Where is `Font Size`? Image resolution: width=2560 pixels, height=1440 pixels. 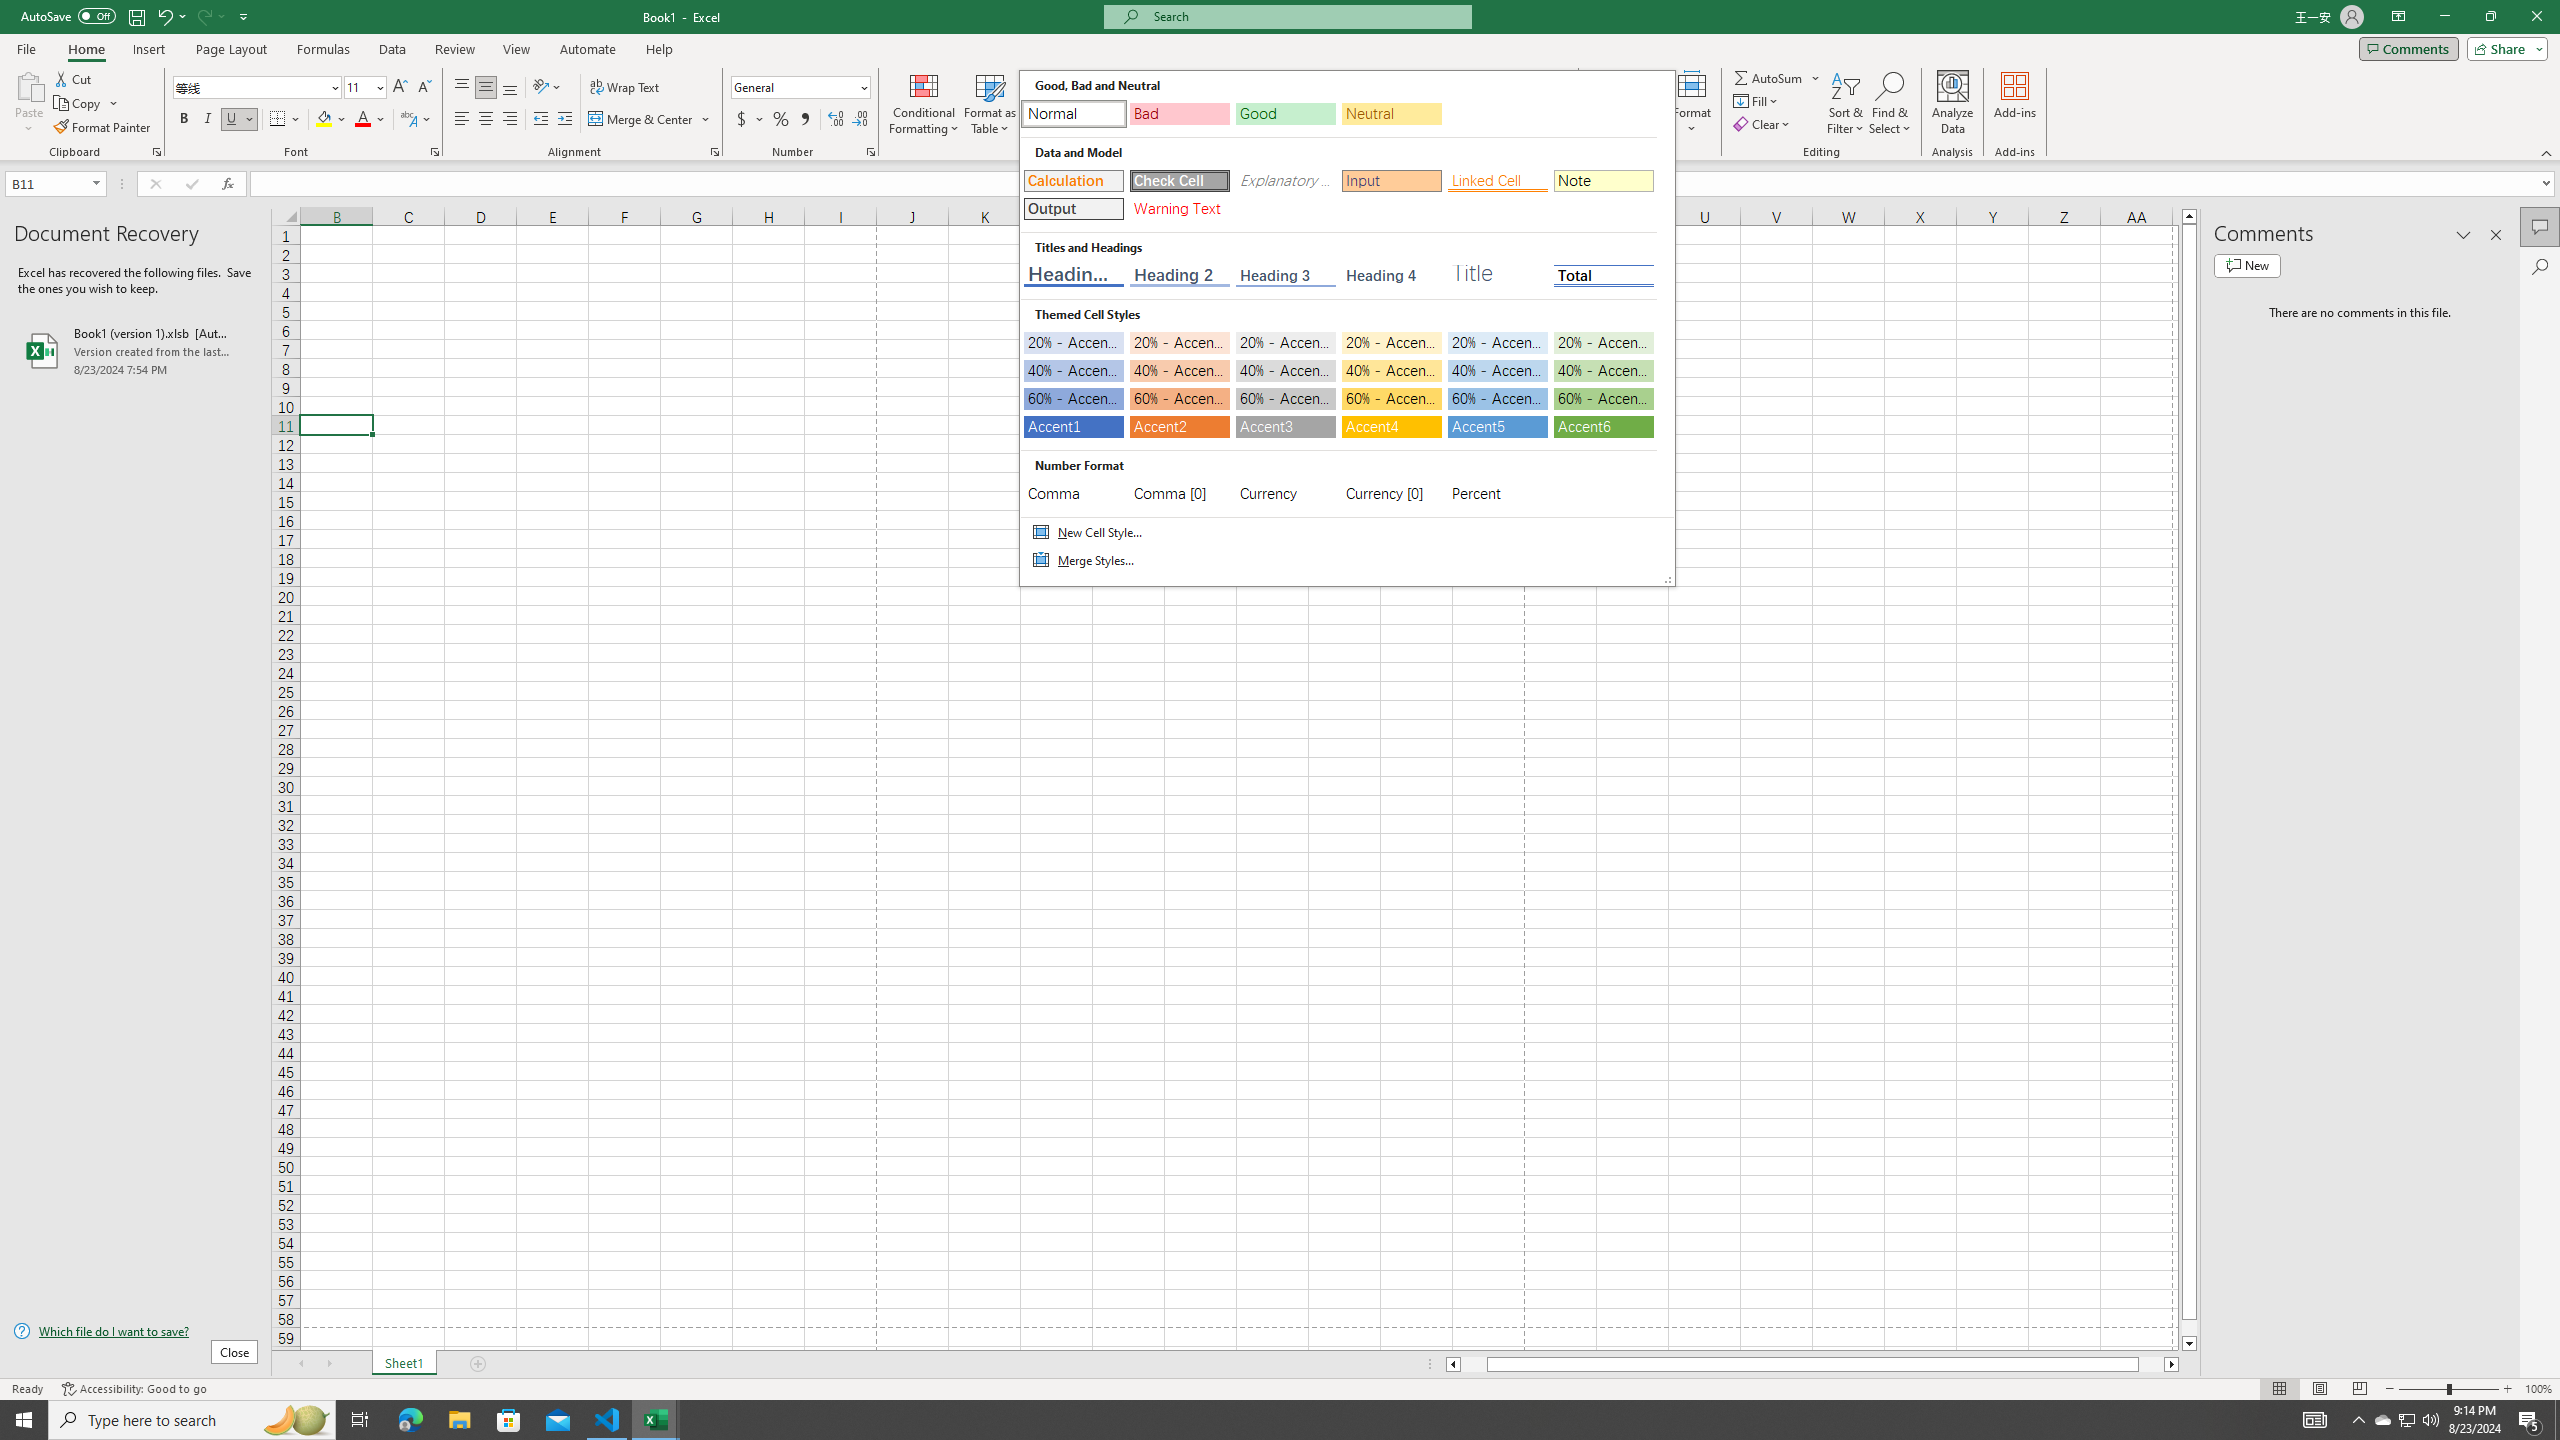
Font Size is located at coordinates (364, 88).